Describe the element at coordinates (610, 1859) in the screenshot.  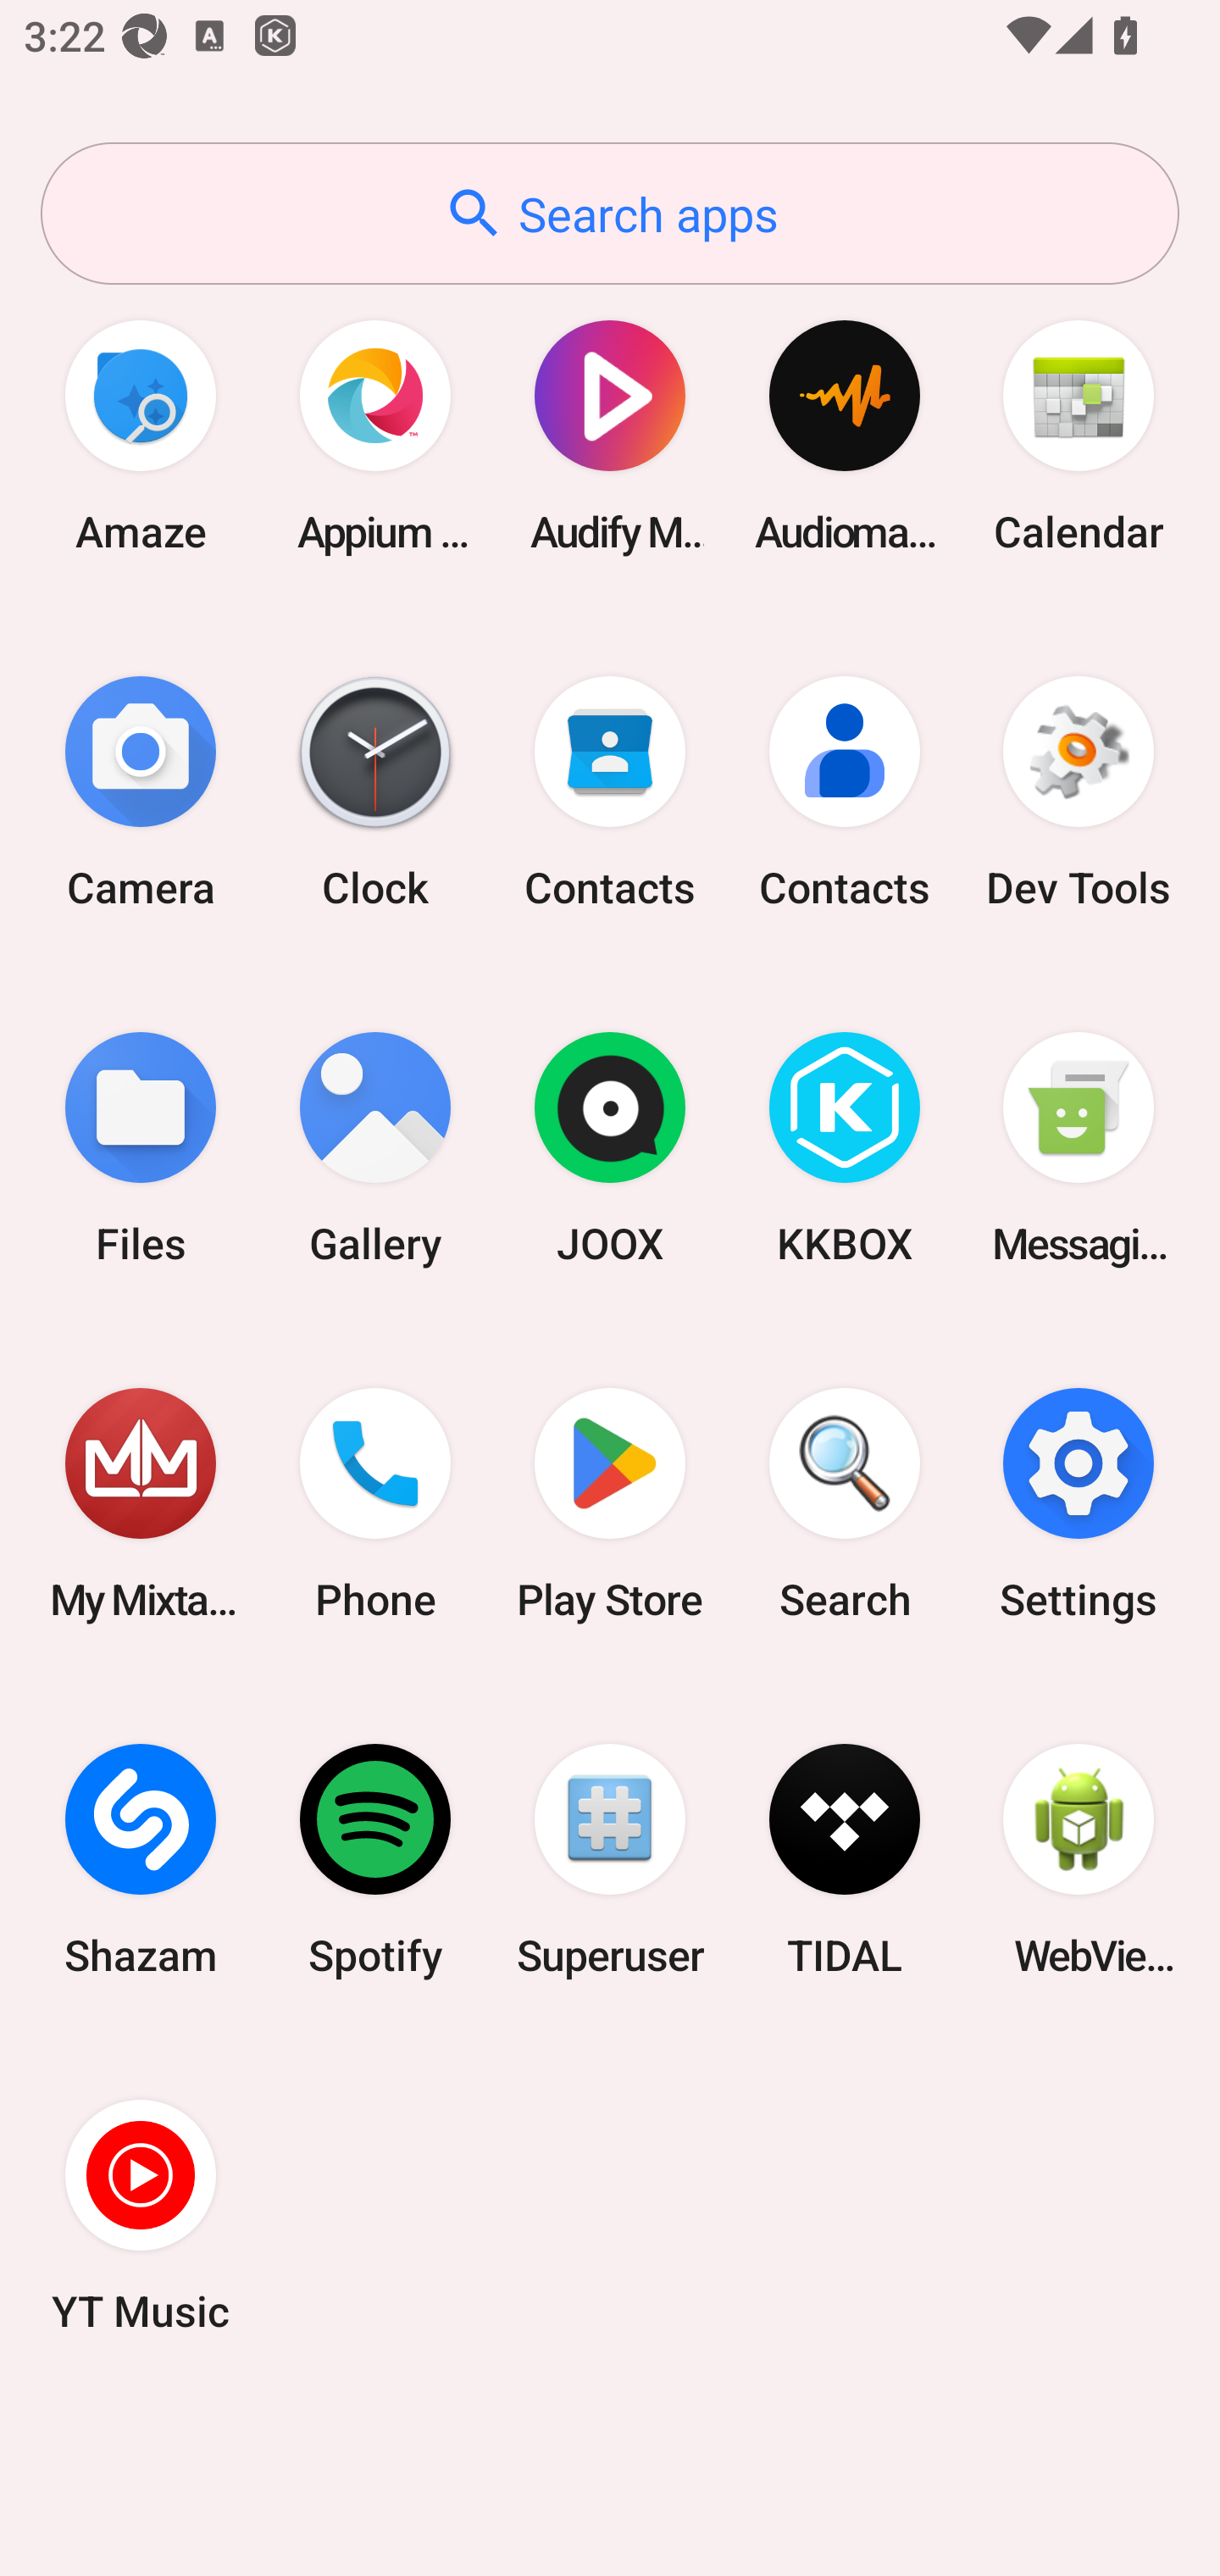
I see `Superuser` at that location.